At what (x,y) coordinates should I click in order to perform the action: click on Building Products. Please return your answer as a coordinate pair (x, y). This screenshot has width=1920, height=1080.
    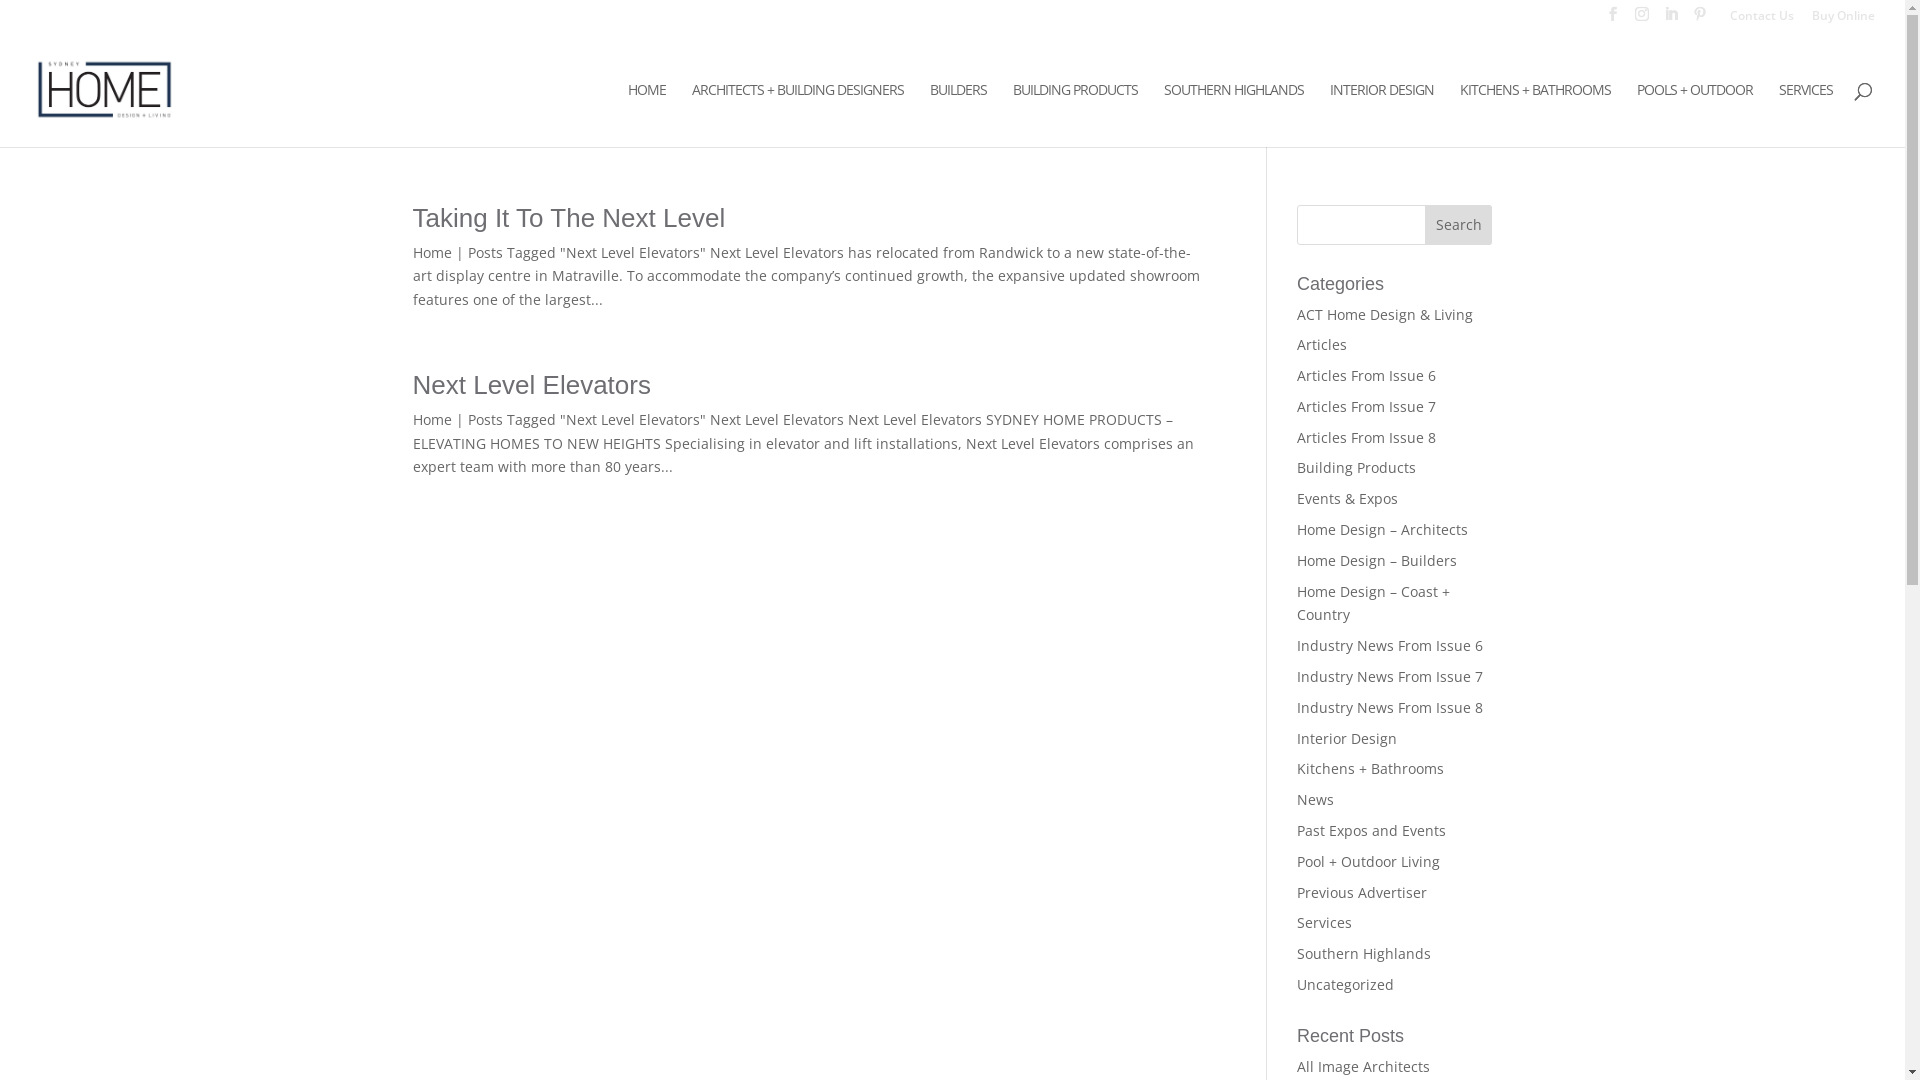
    Looking at the image, I should click on (1356, 468).